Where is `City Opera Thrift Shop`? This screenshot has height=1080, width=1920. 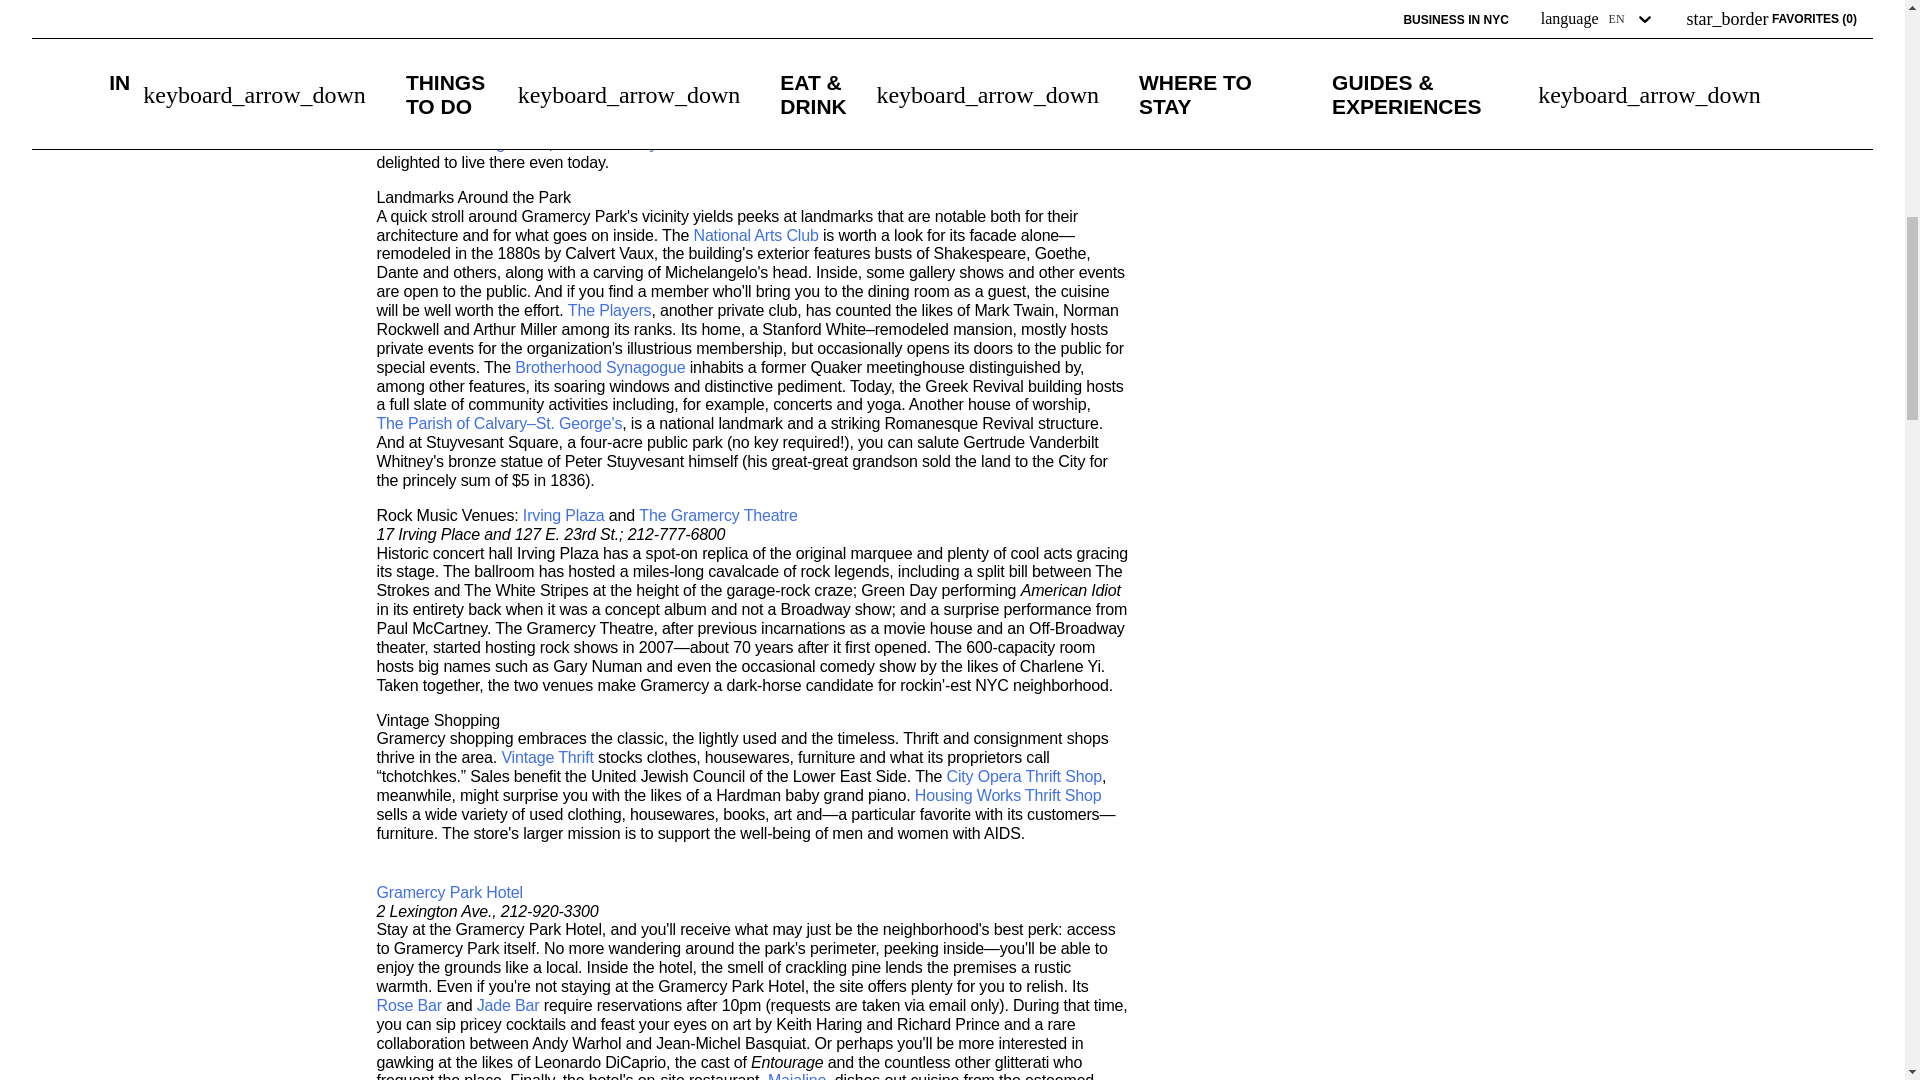 City Opera Thrift Shop is located at coordinates (1024, 777).